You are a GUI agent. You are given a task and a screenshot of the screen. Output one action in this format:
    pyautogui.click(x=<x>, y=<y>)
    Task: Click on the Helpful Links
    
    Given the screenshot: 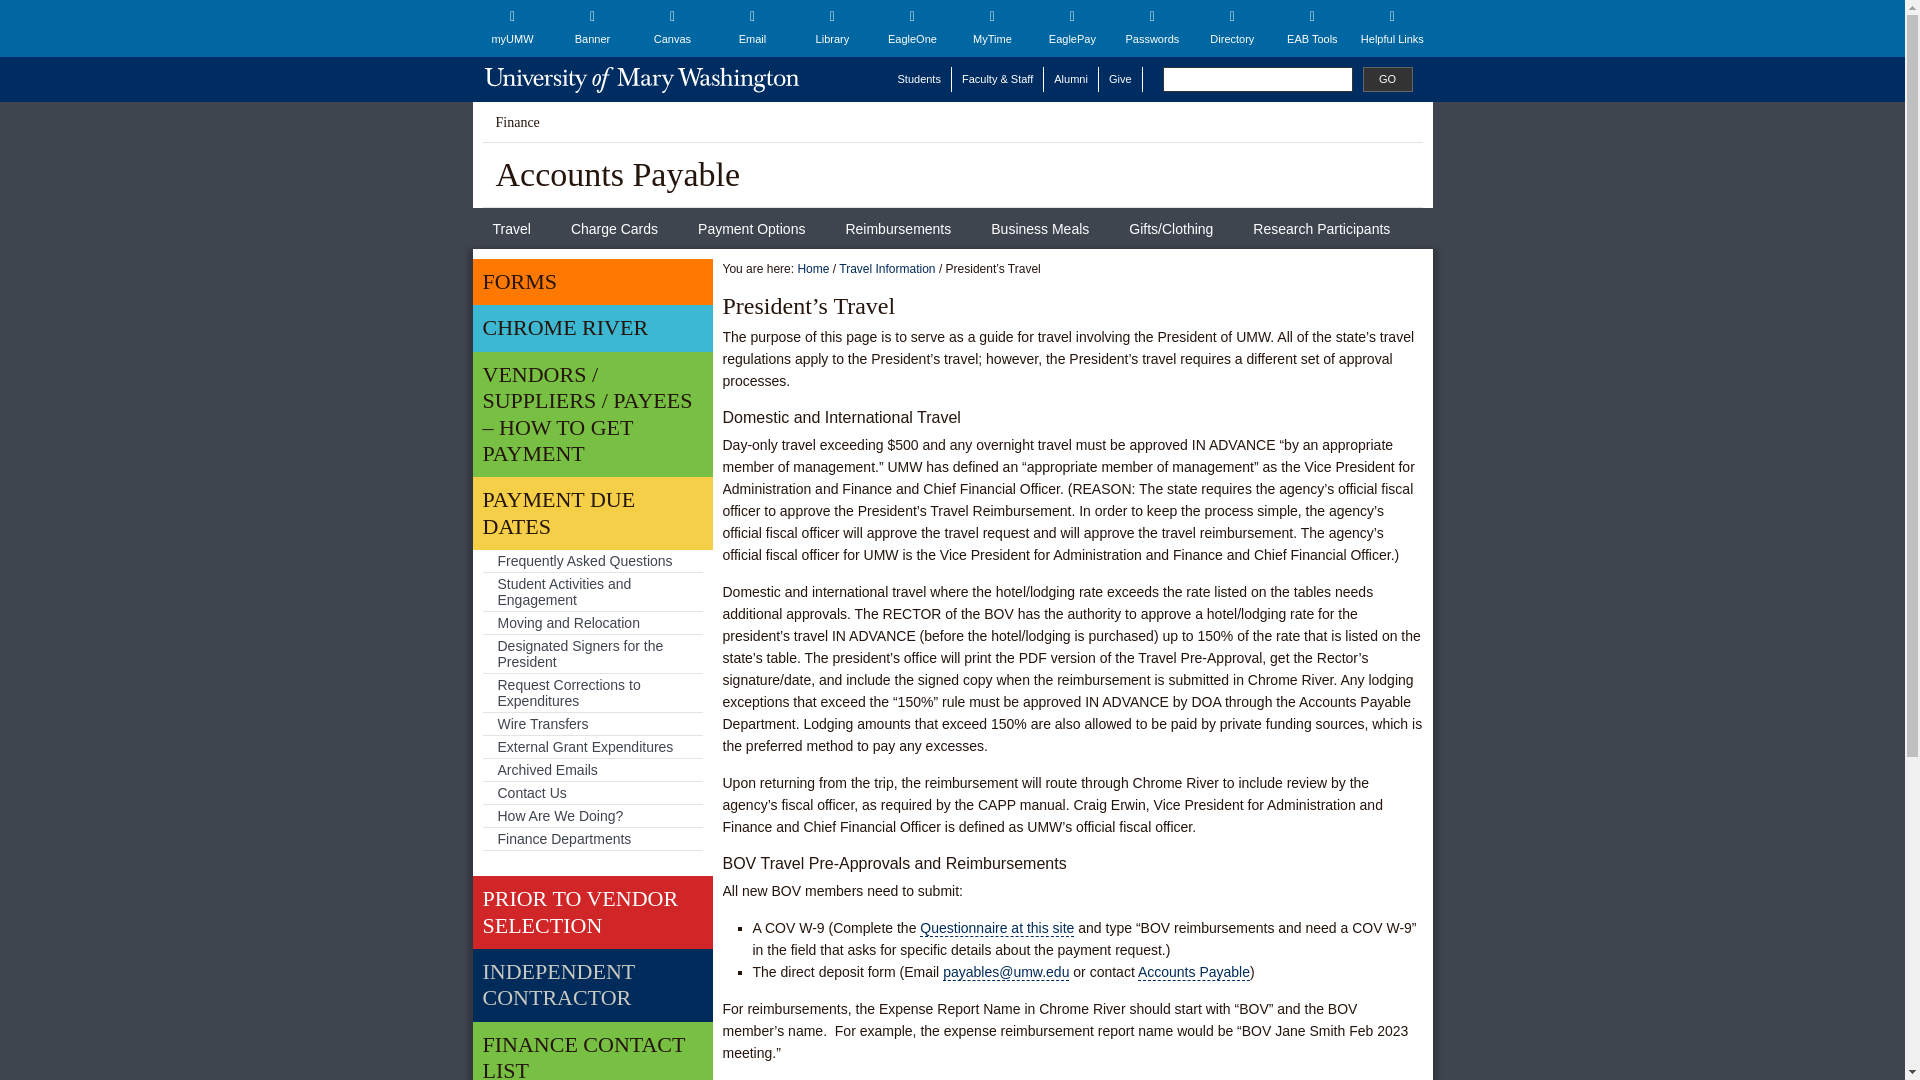 What is the action you would take?
    pyautogui.click(x=1392, y=28)
    